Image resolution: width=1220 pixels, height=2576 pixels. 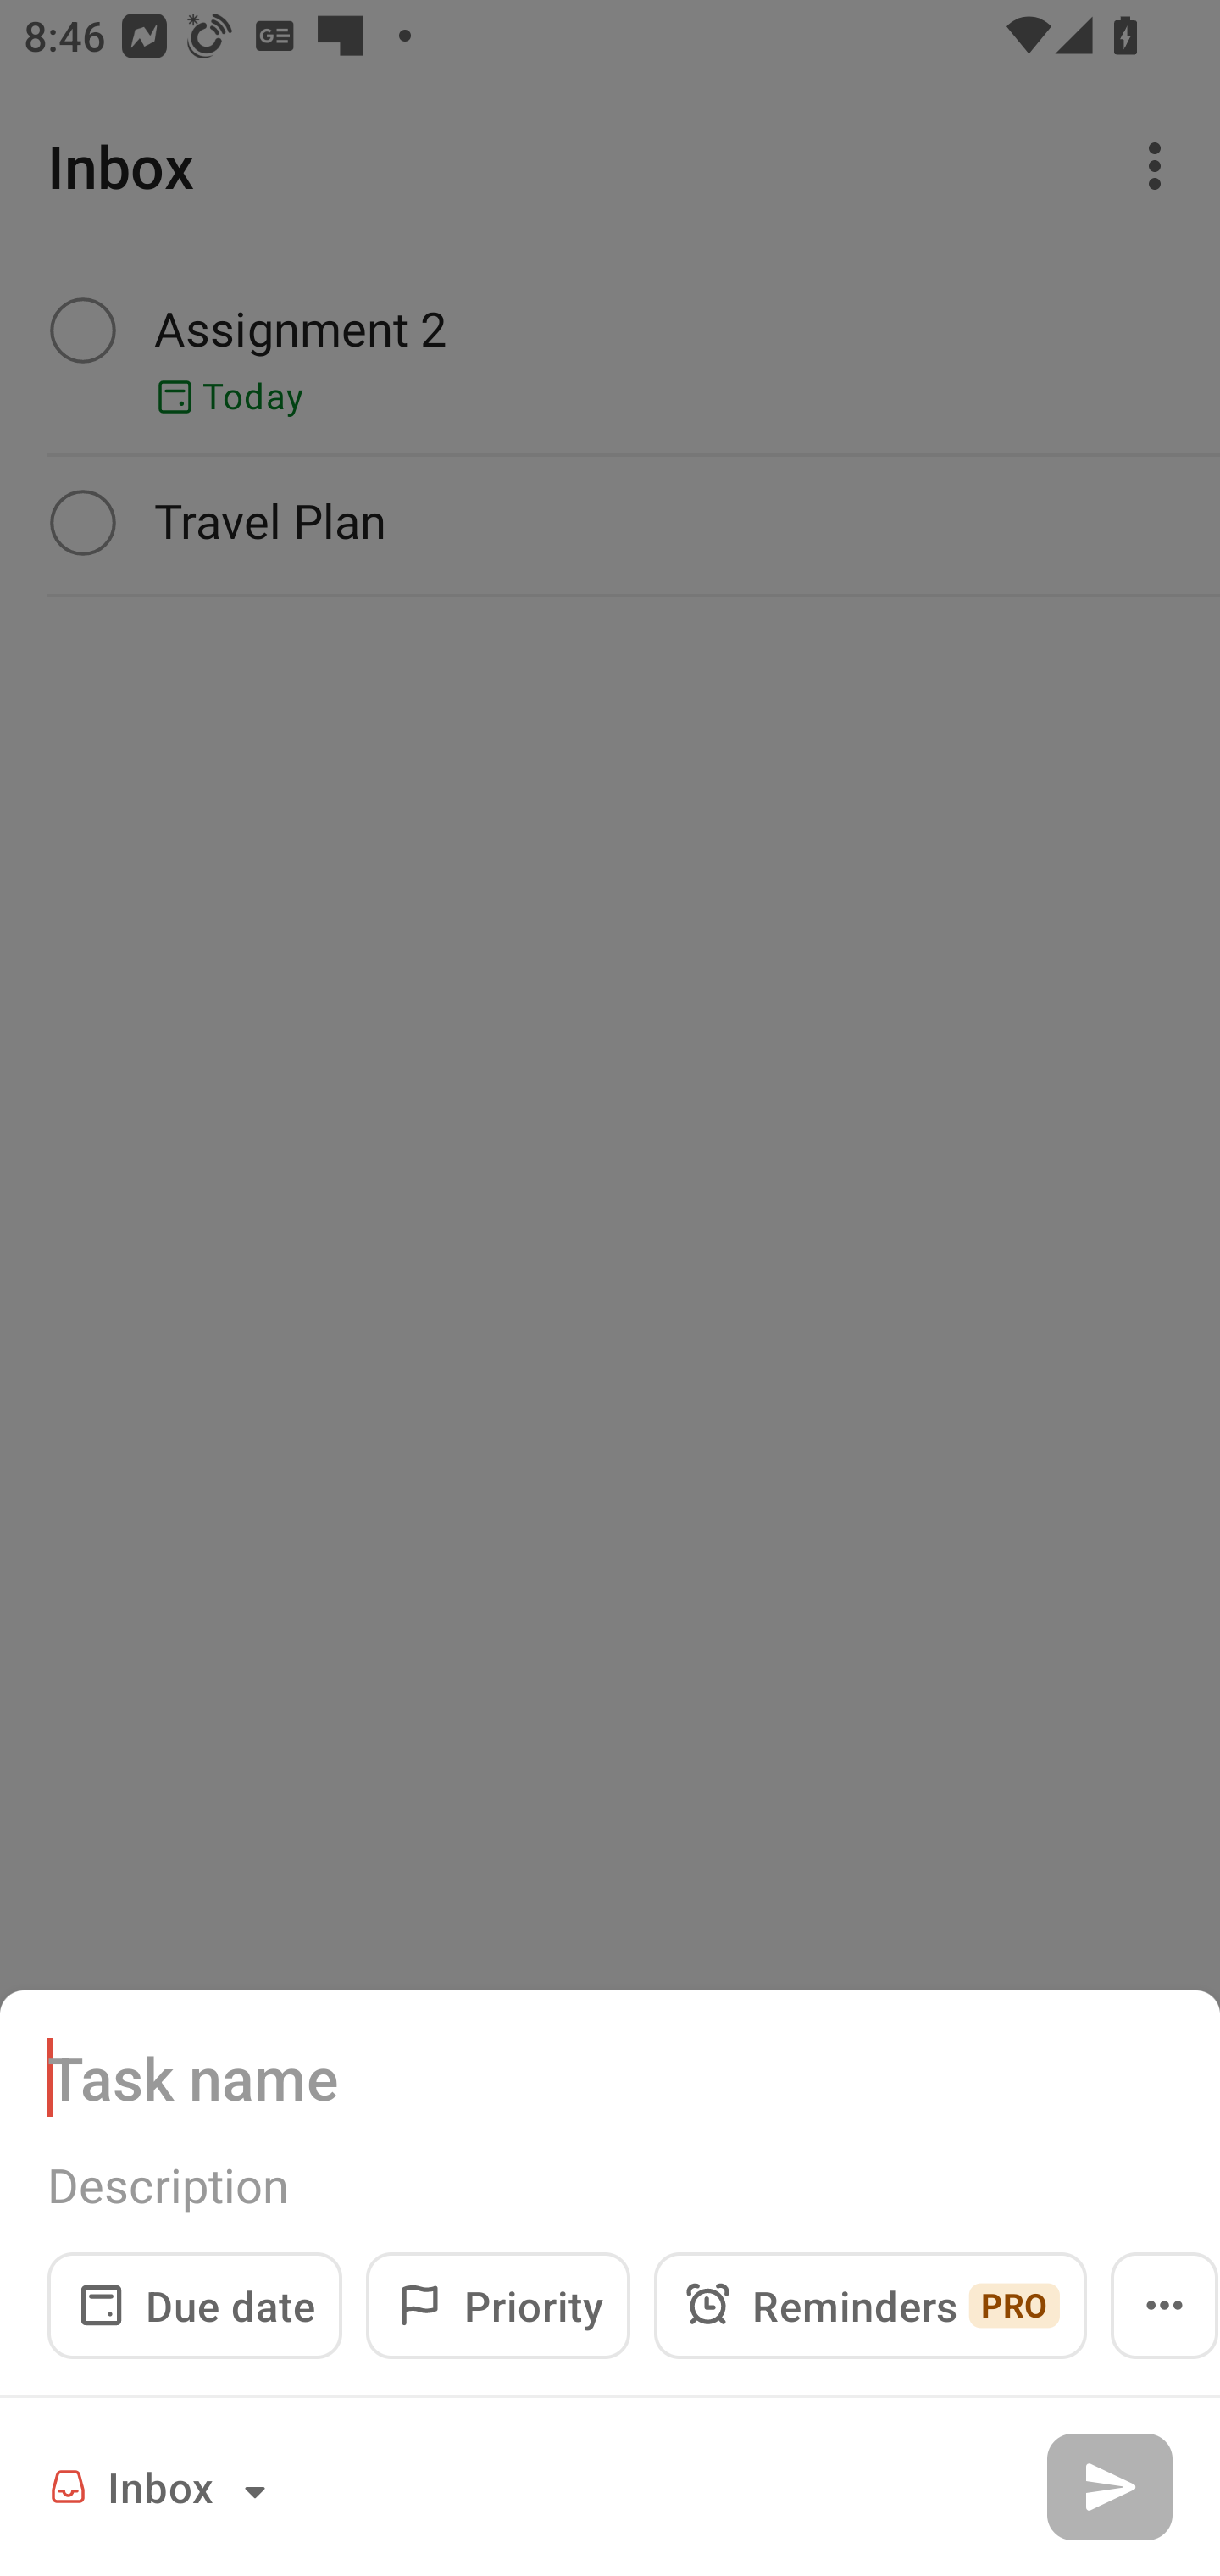 What do you see at coordinates (610, 2077) in the screenshot?
I see `Task name` at bounding box center [610, 2077].